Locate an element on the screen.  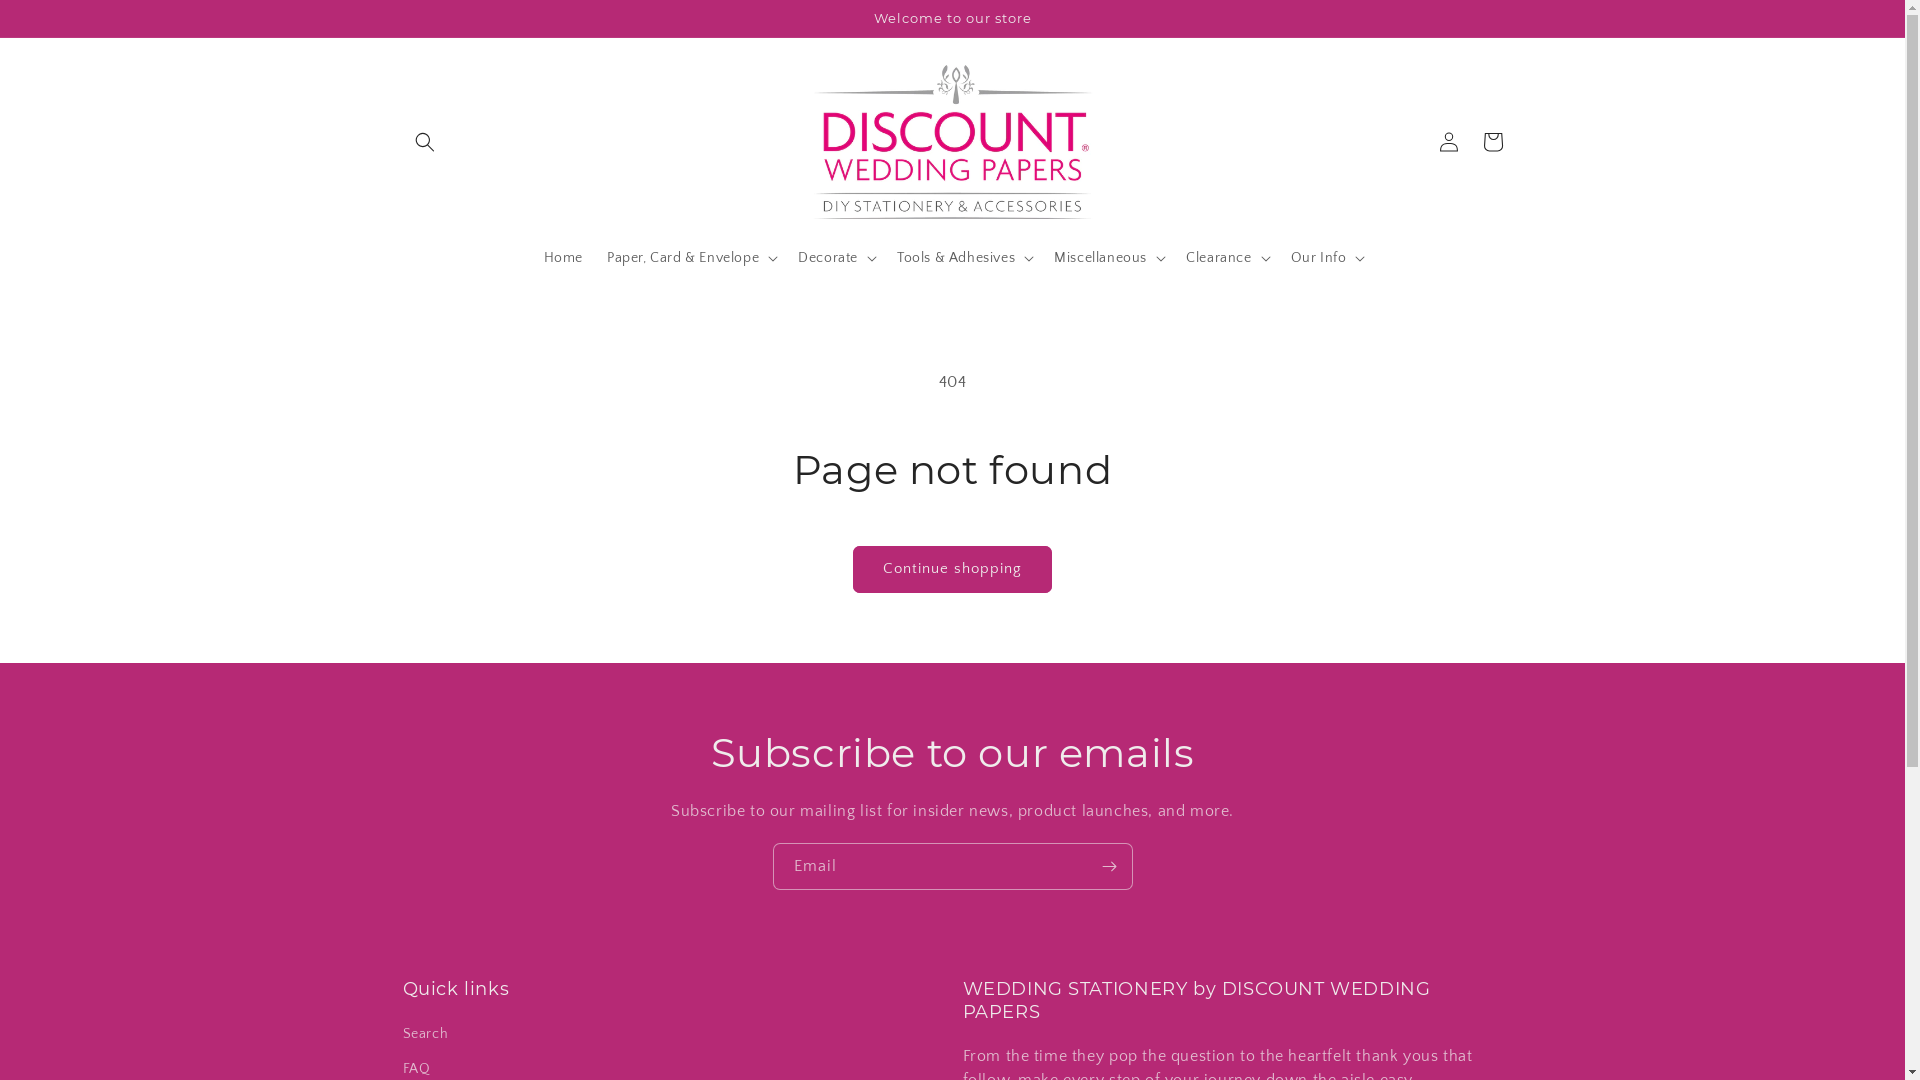
Search is located at coordinates (425, 1037).